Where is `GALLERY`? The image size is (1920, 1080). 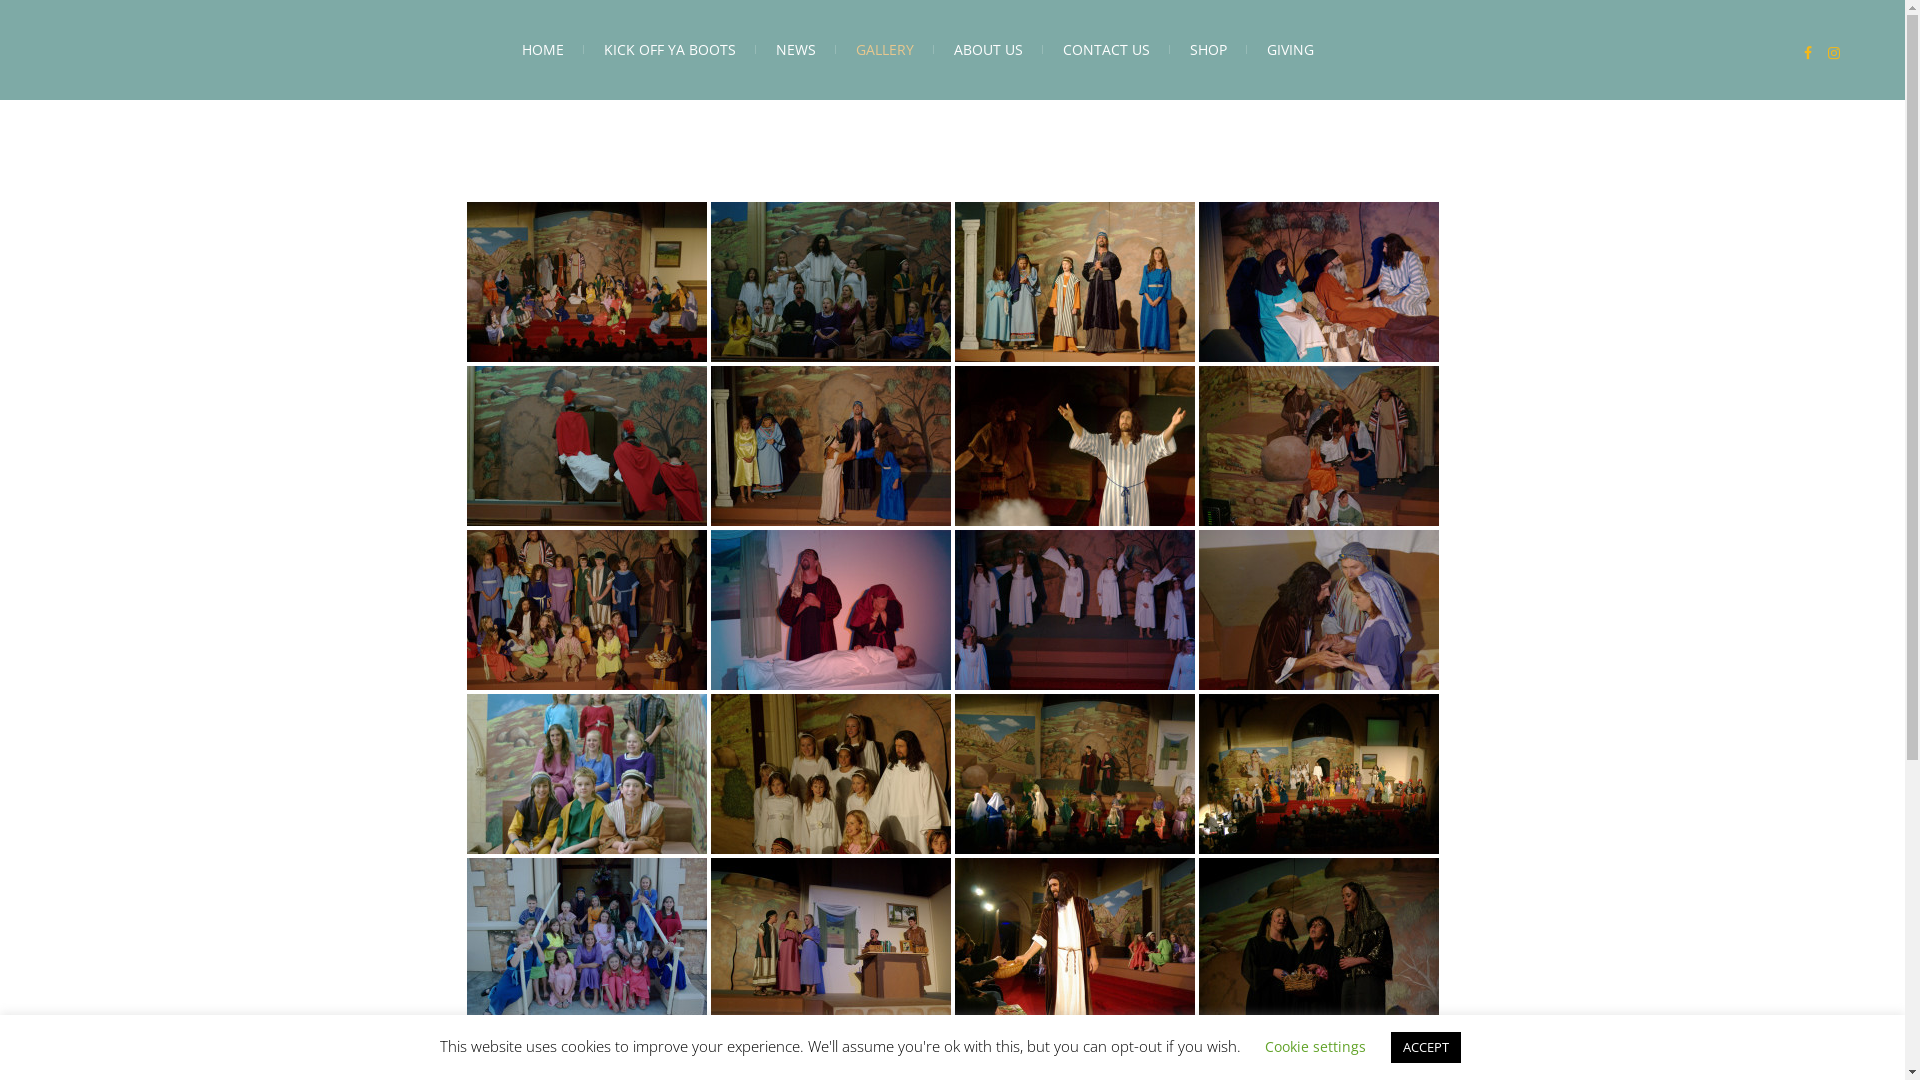 GALLERY is located at coordinates (885, 50).